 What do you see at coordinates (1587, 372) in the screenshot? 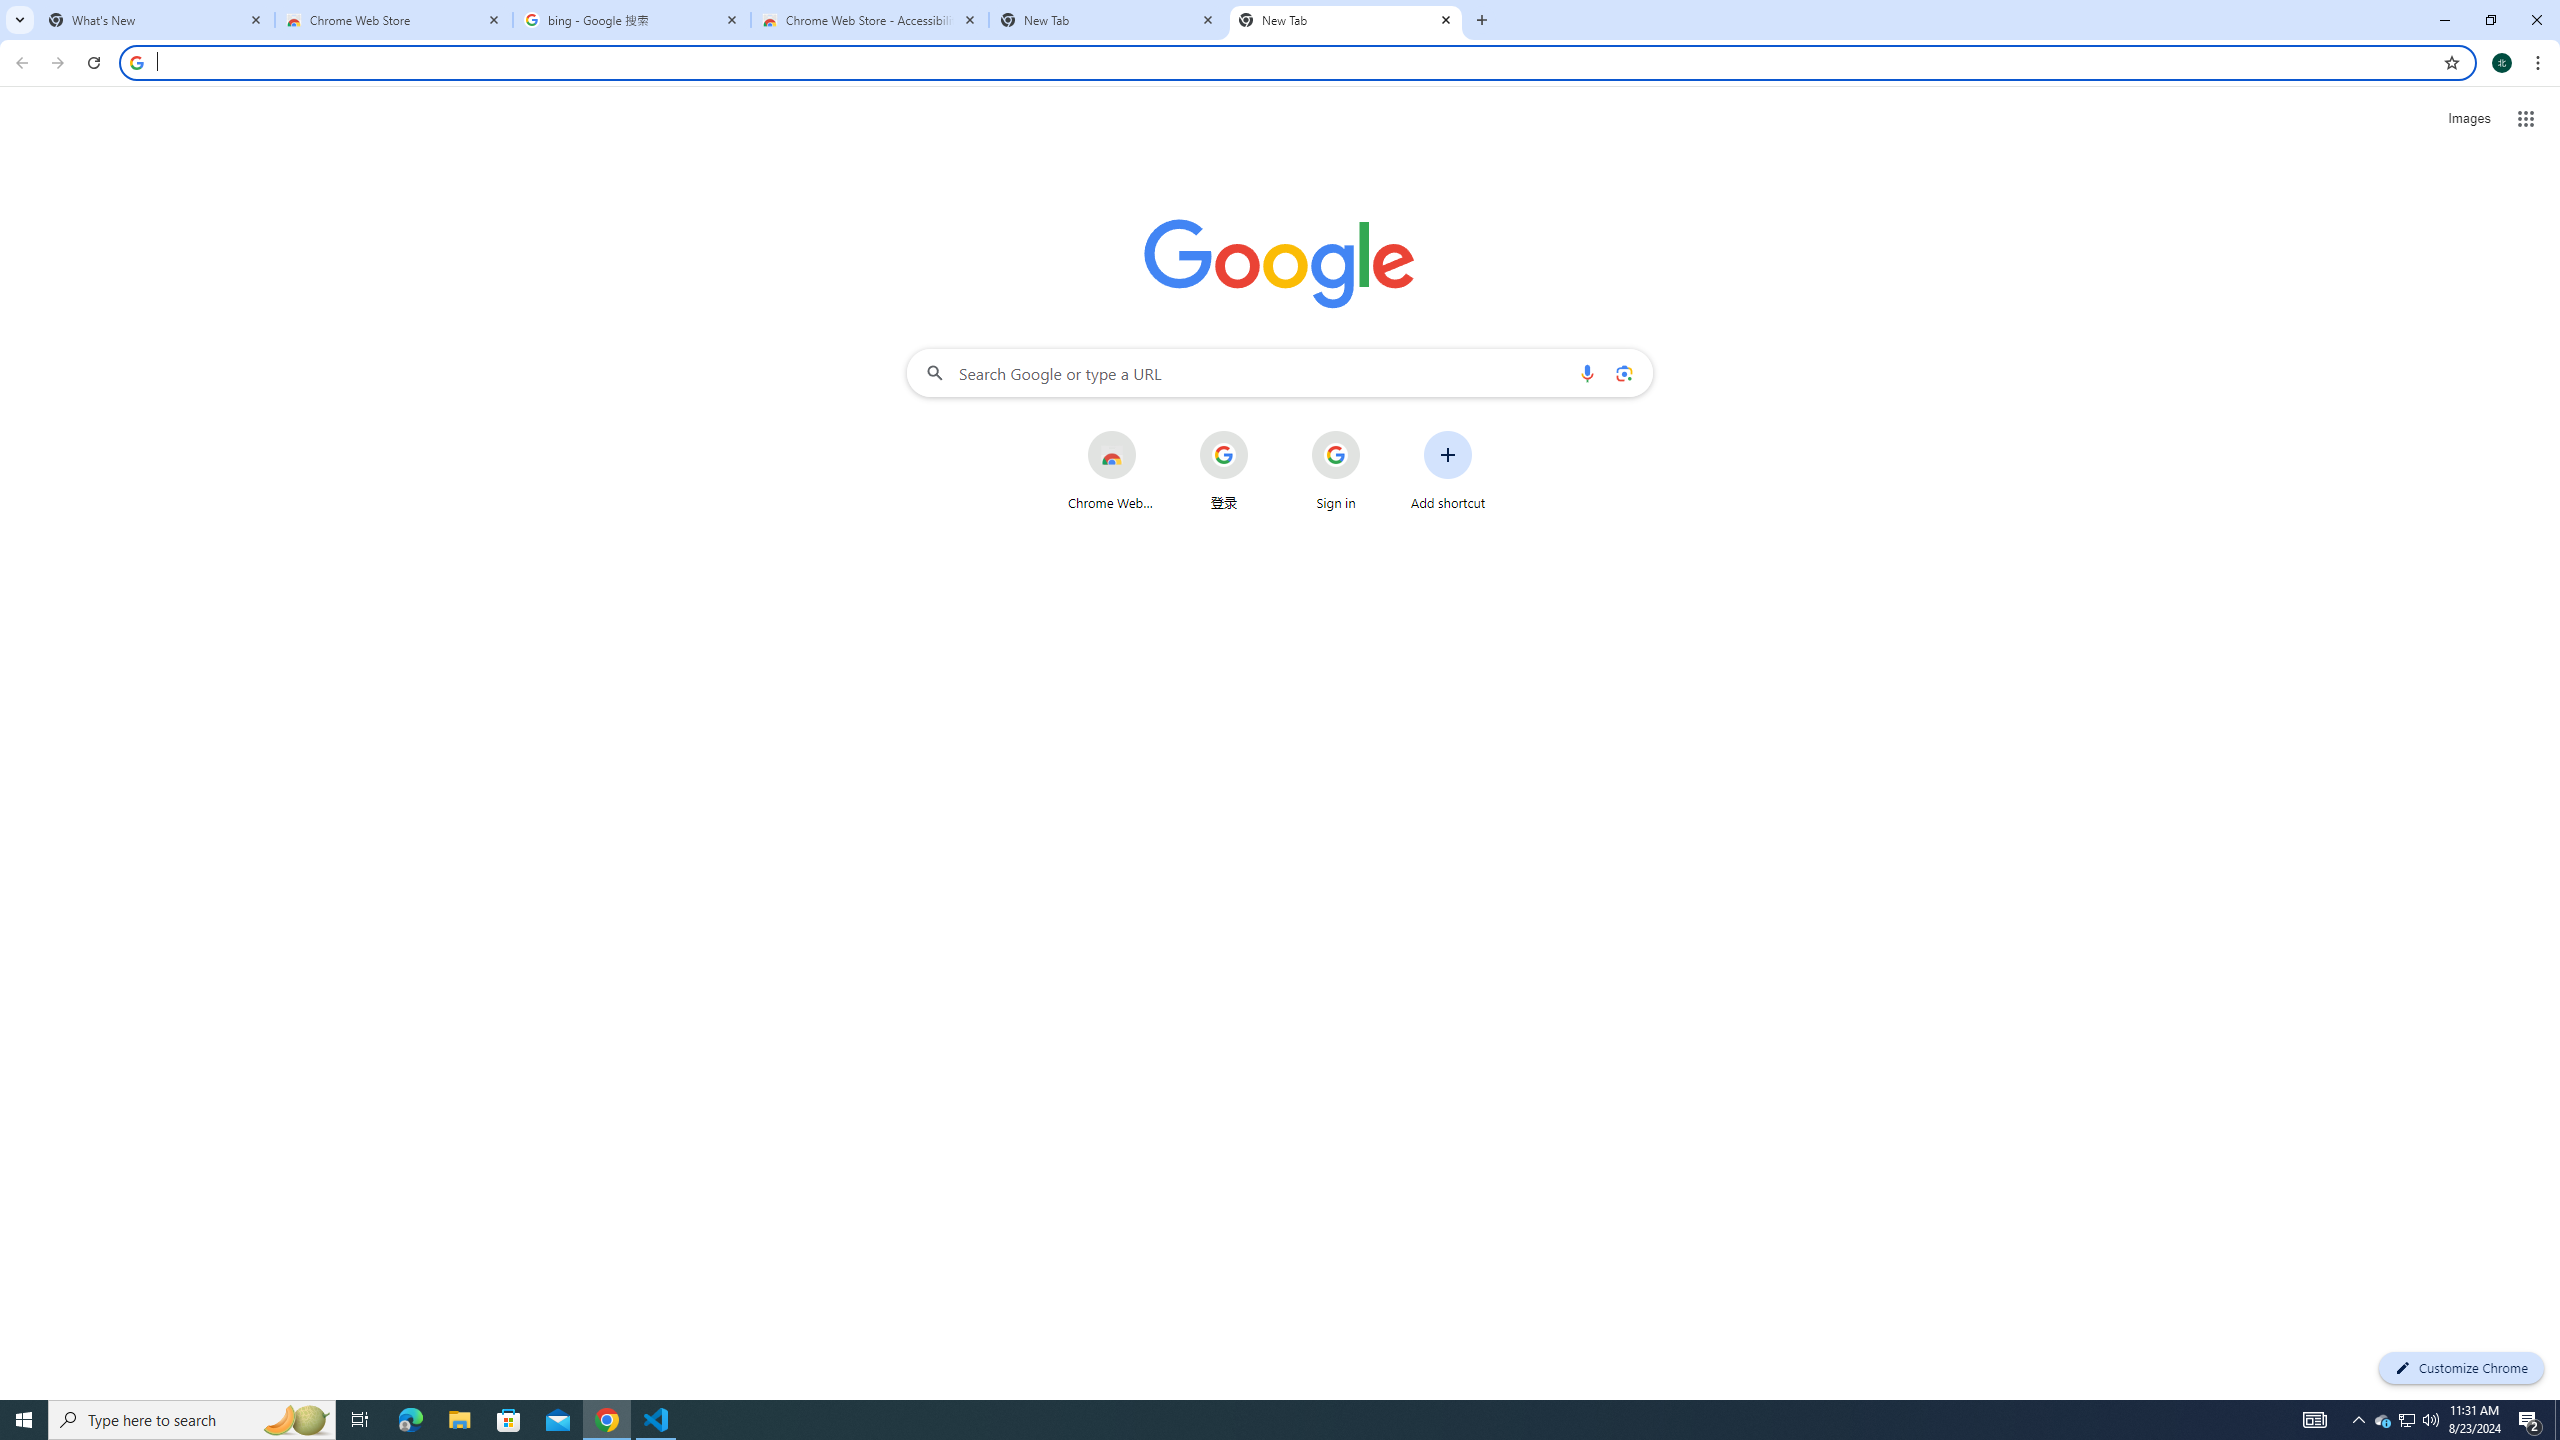
I see `Search by voice` at bounding box center [1587, 372].